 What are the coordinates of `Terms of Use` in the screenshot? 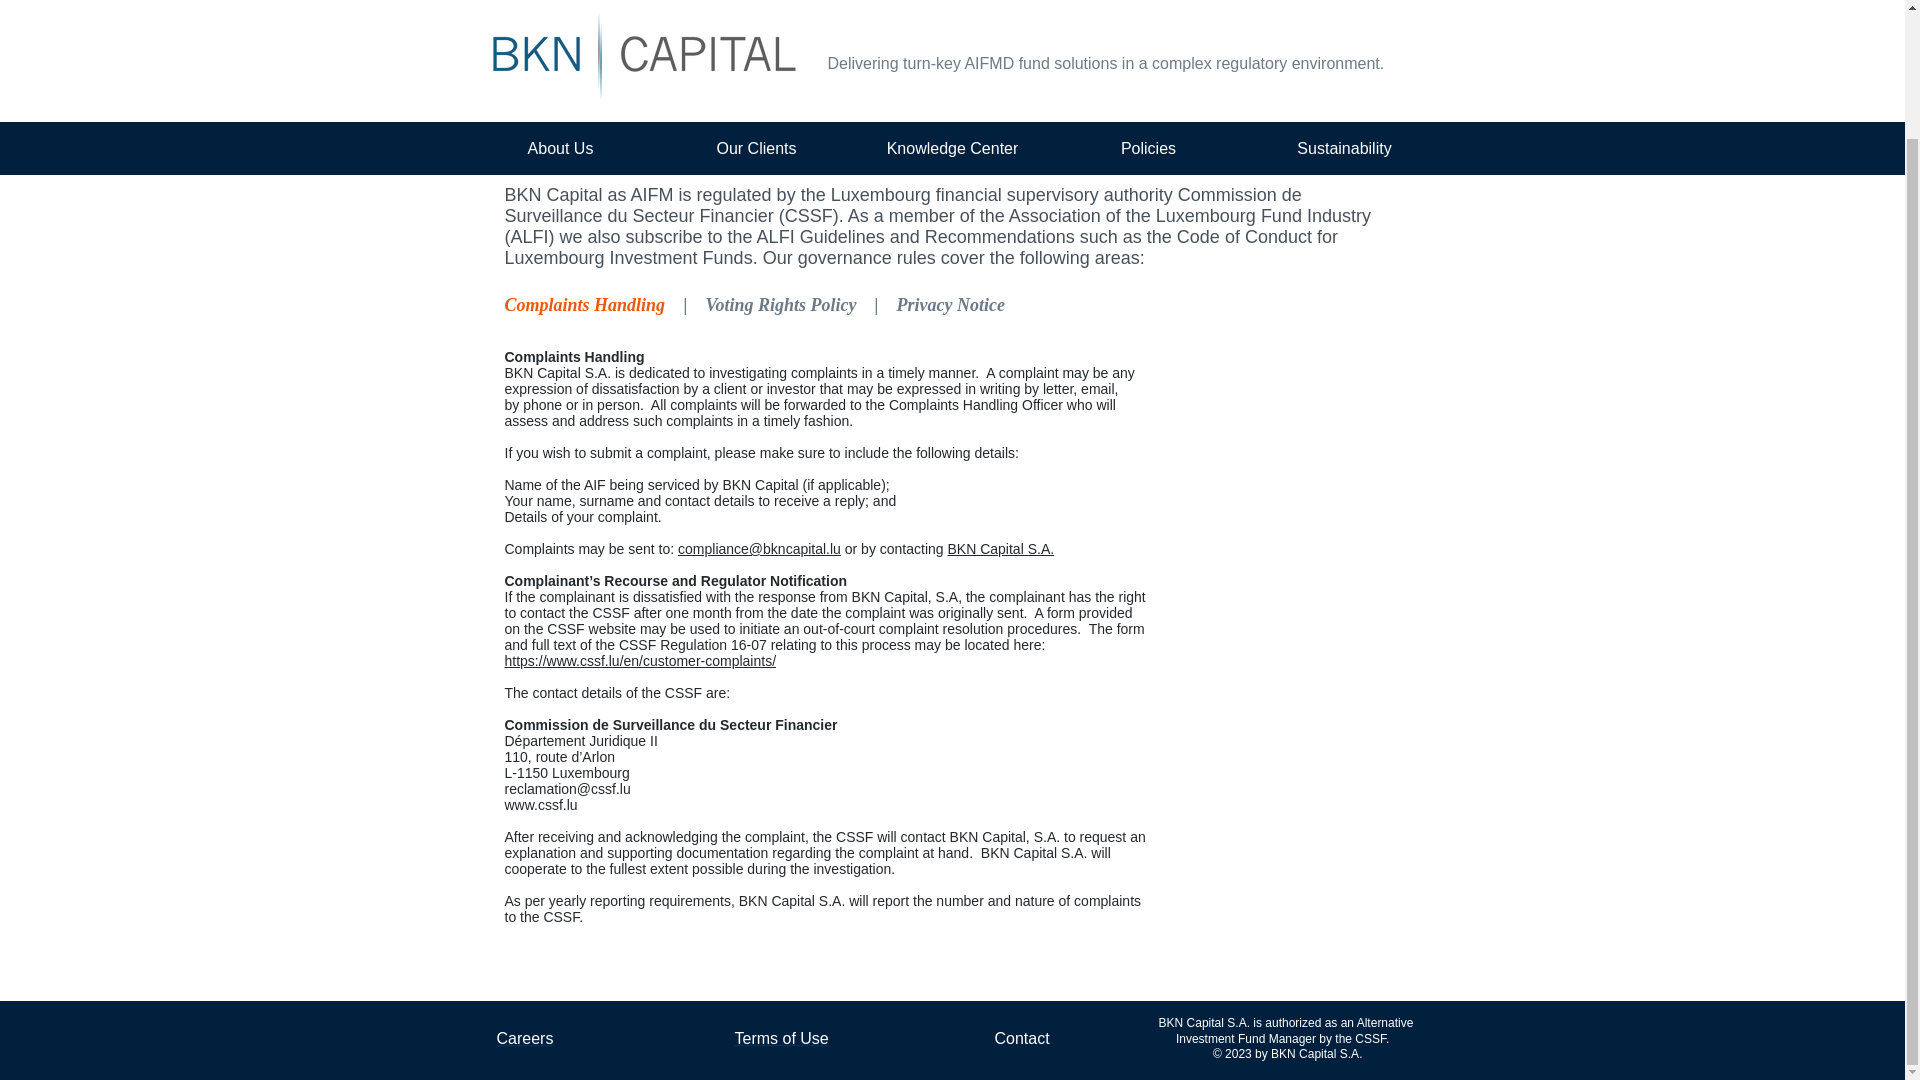 It's located at (780, 1038).